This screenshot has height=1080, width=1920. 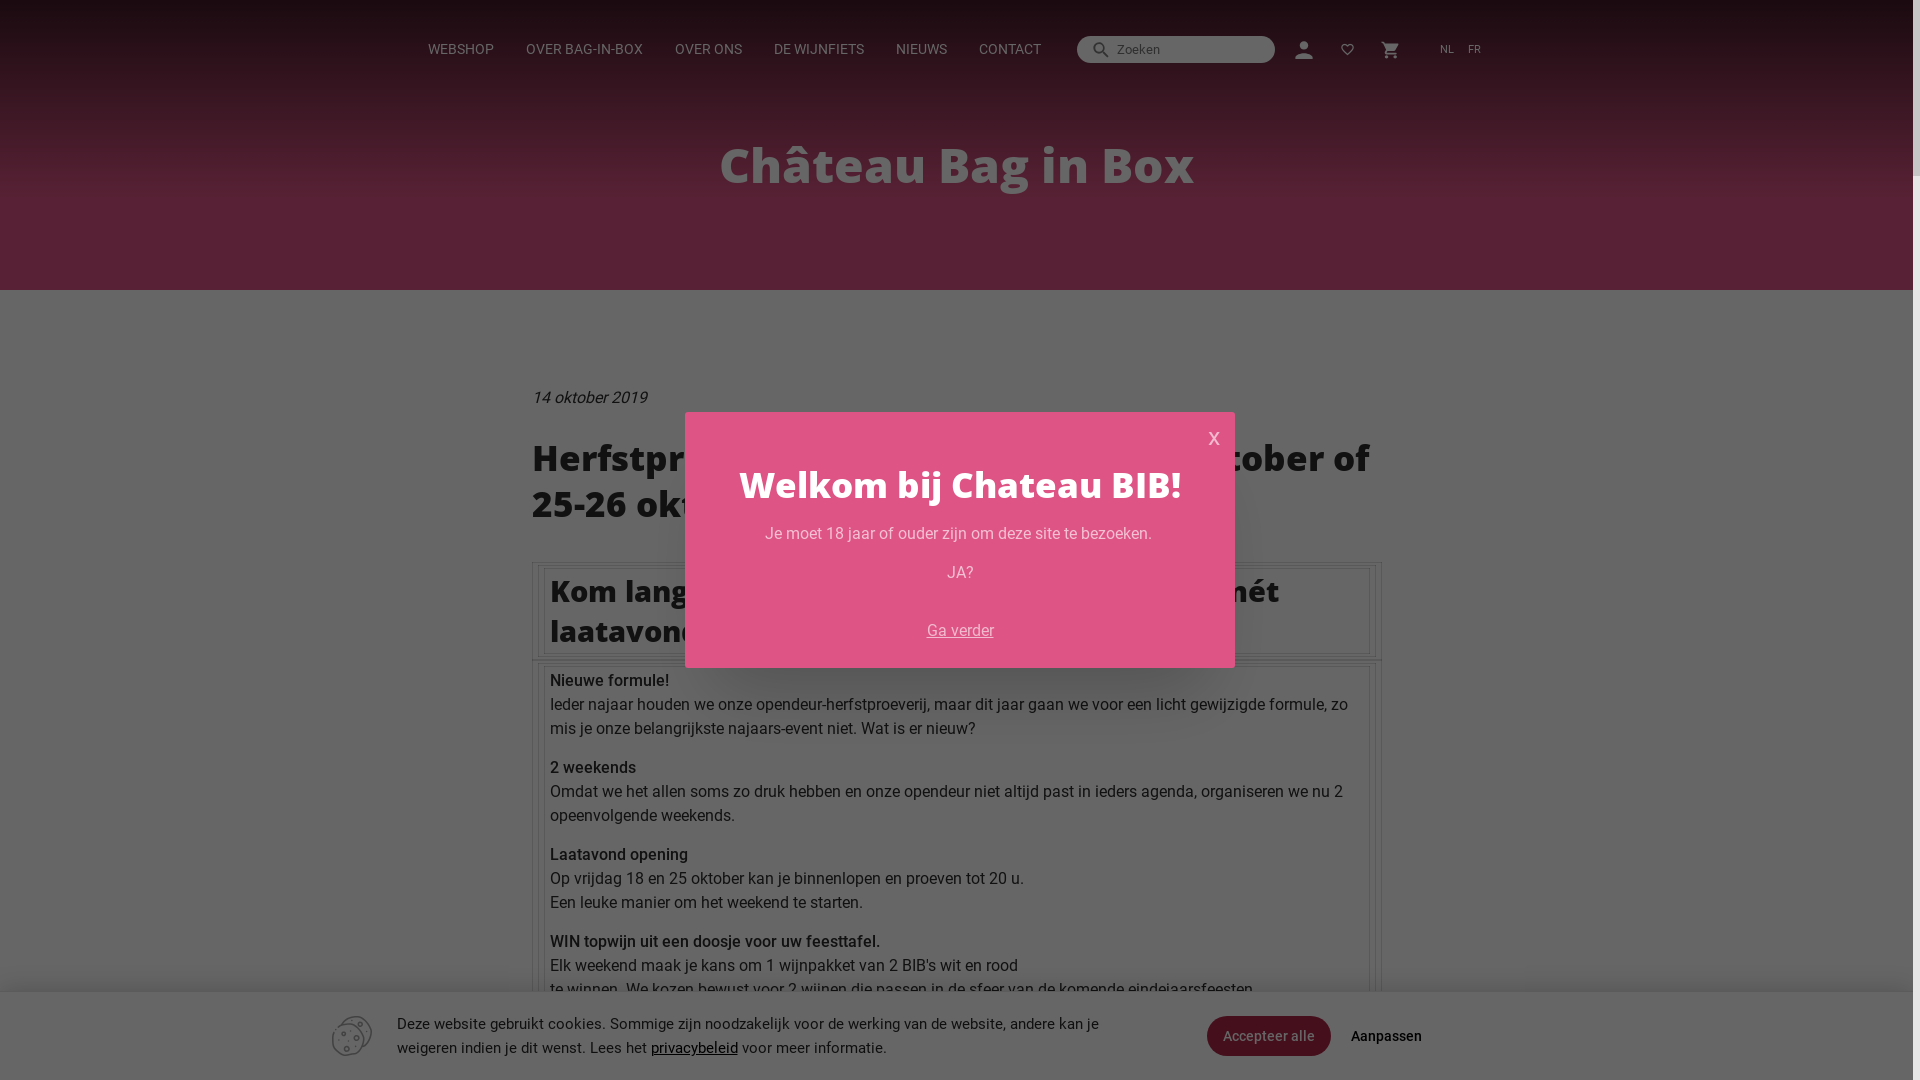 I want to click on x, so click(x=1214, y=436).